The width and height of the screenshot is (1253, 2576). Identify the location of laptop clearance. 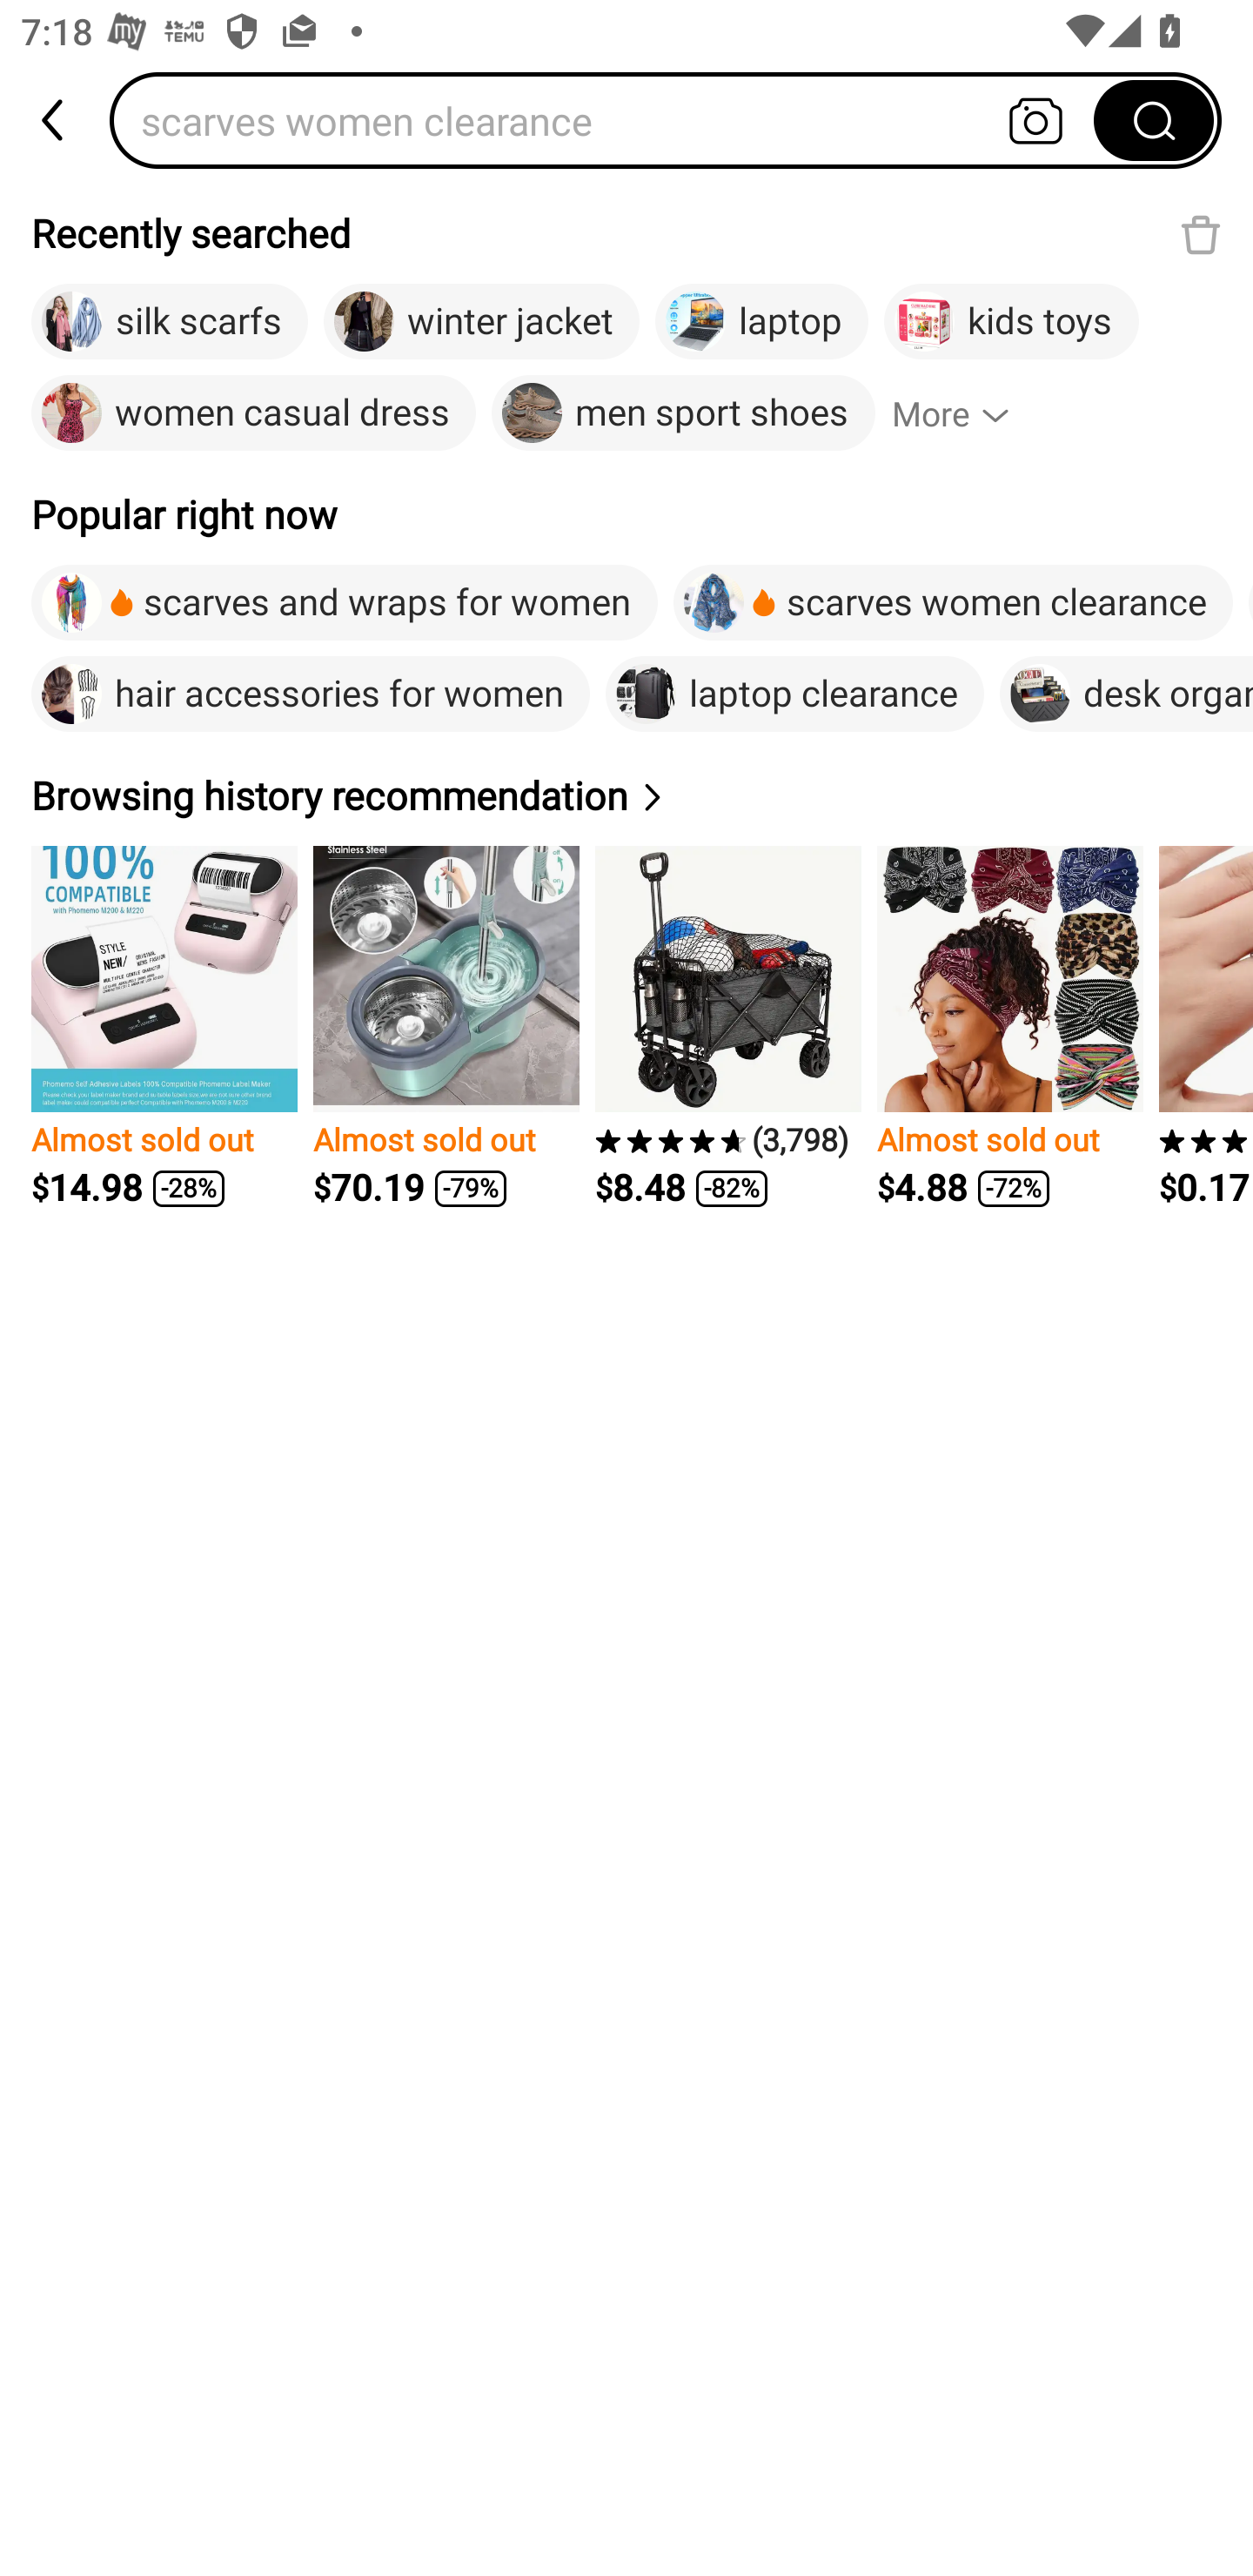
(794, 694).